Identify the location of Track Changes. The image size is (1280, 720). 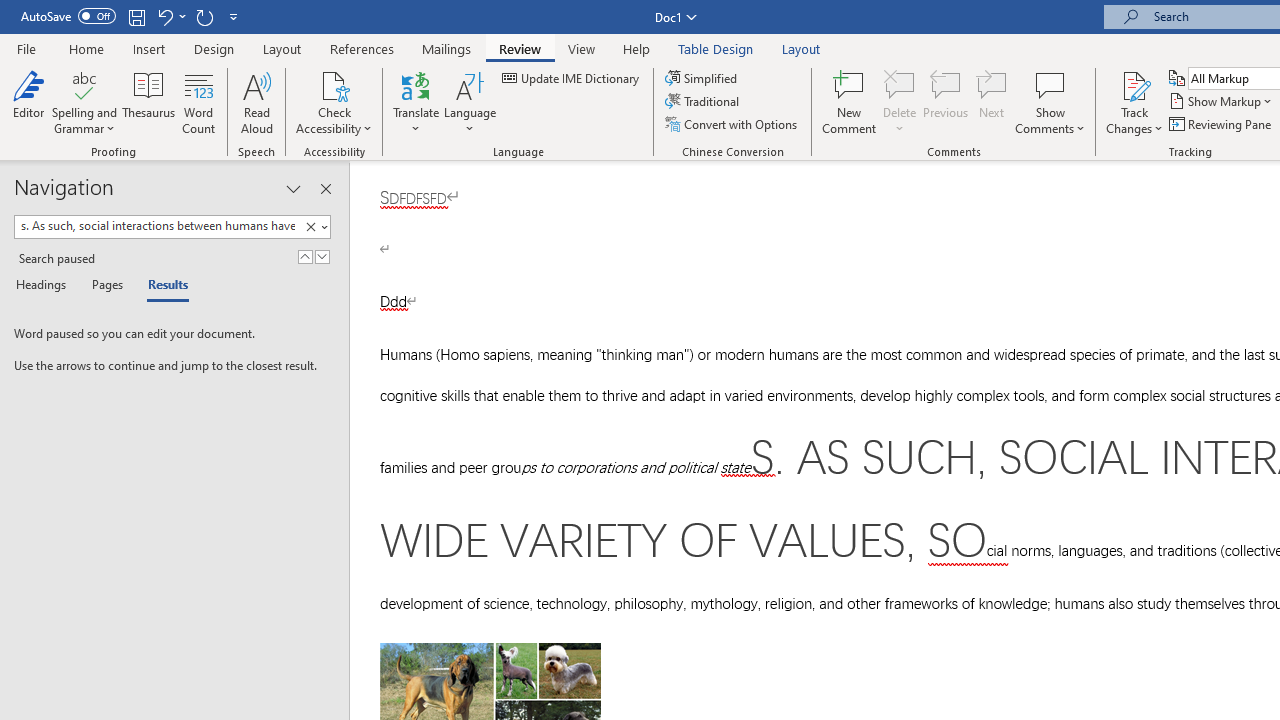
(1134, 102).